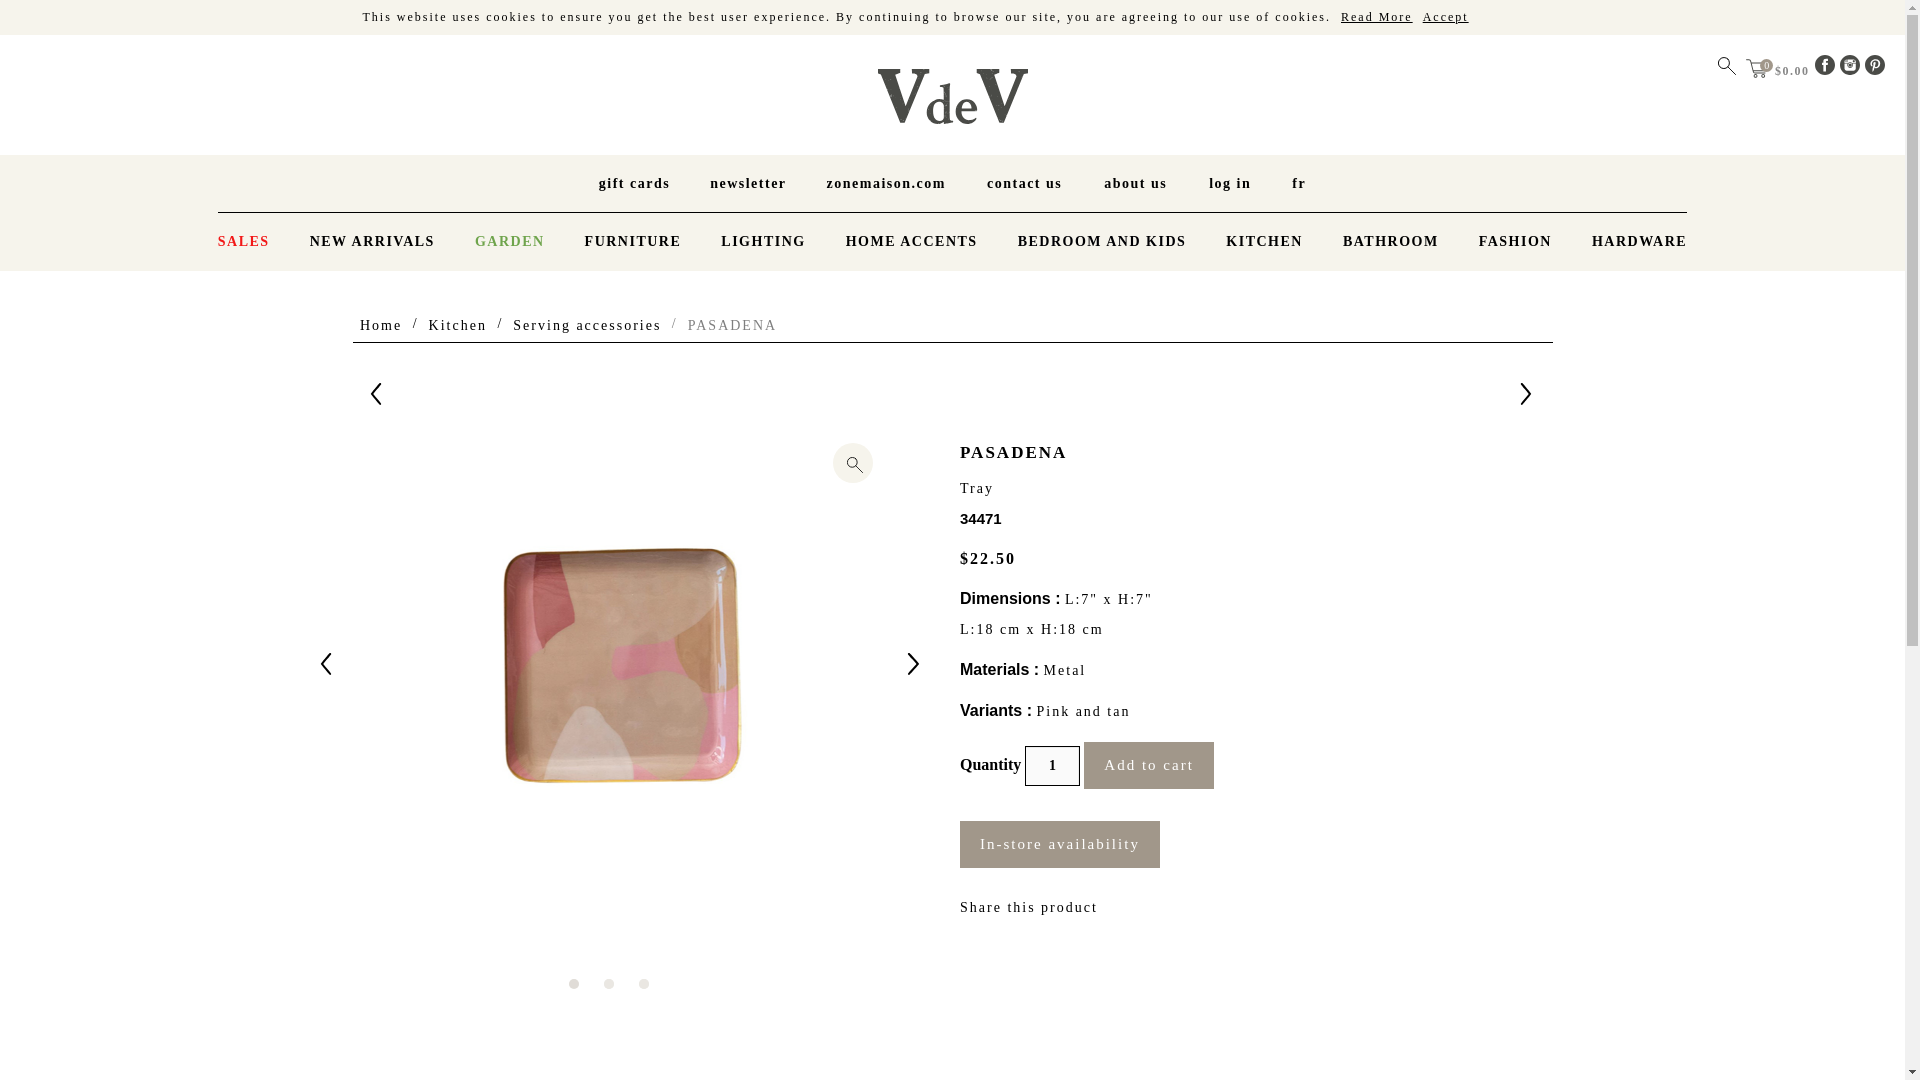 This screenshot has height=1080, width=1920. Describe the element at coordinates (1376, 16) in the screenshot. I see `Read More` at that location.